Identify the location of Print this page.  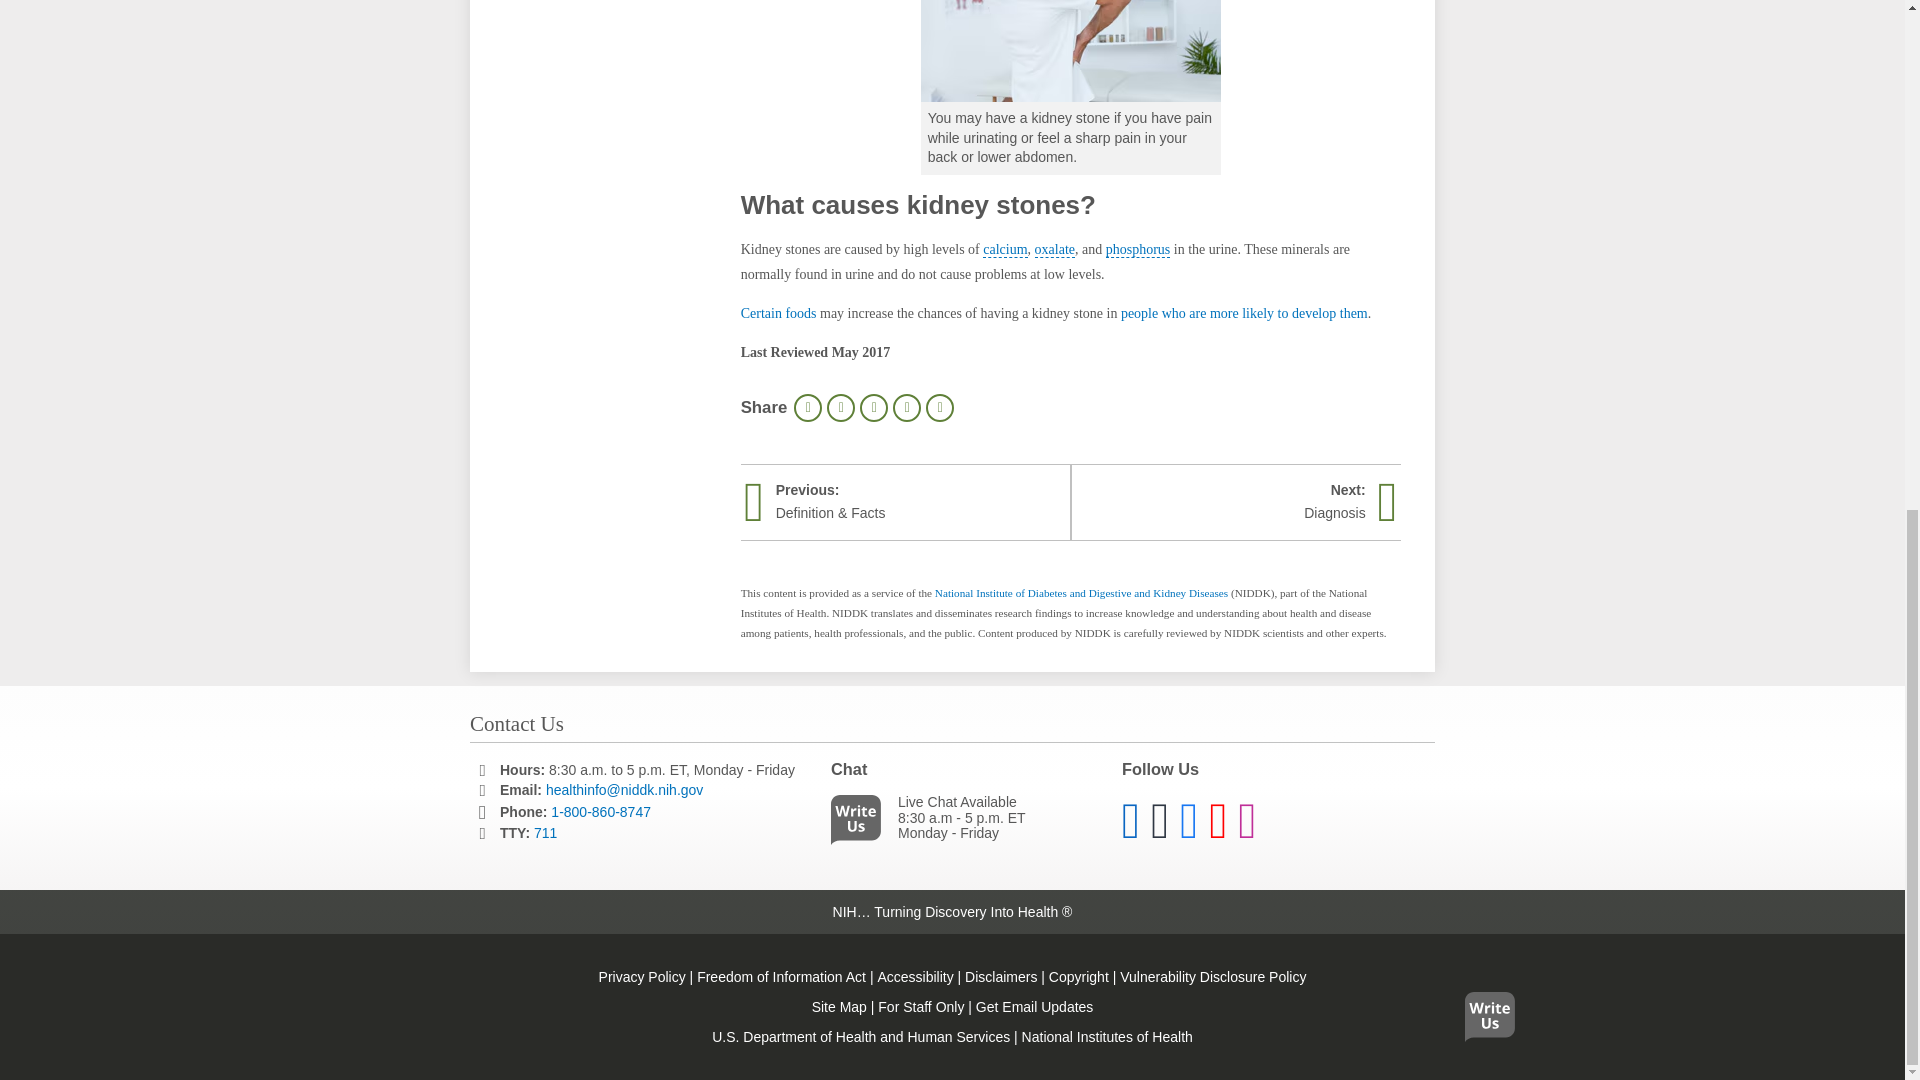
(808, 408).